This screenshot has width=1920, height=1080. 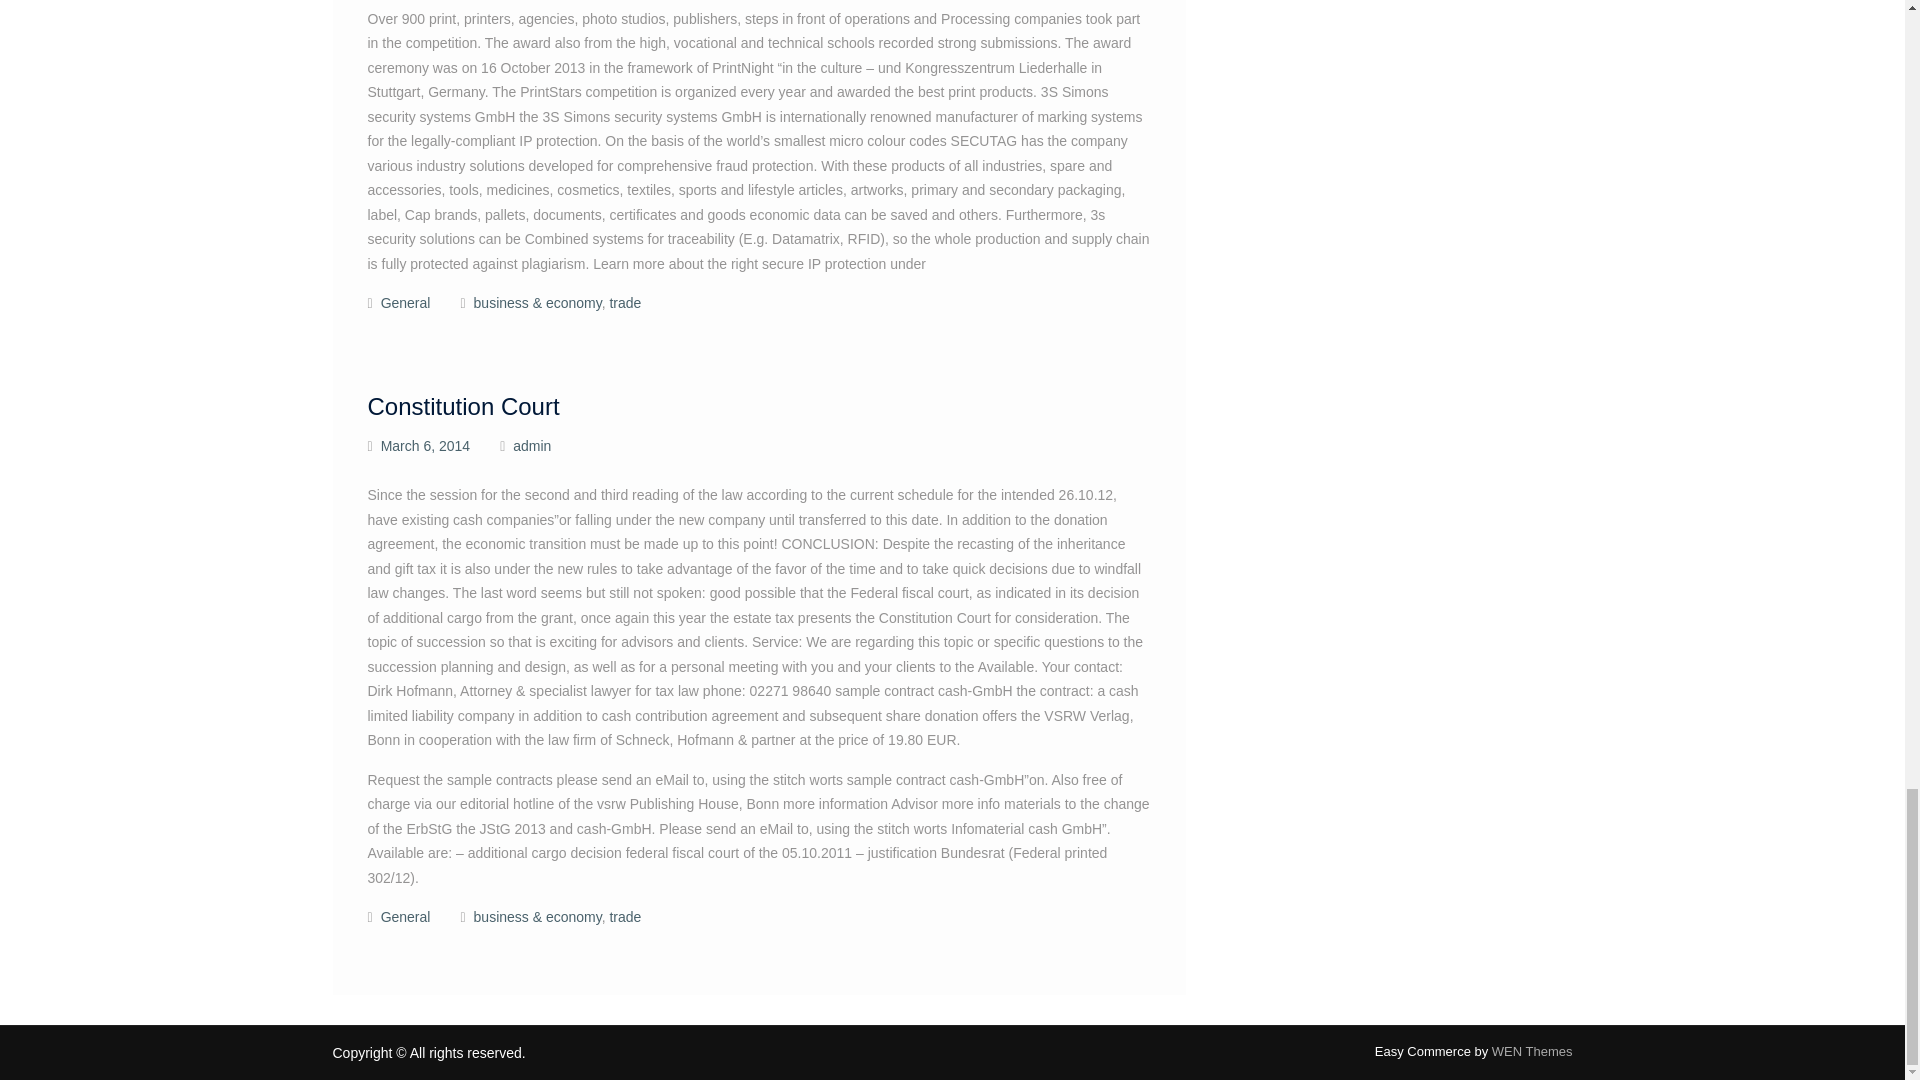 What do you see at coordinates (1532, 1052) in the screenshot?
I see `WEN Themes` at bounding box center [1532, 1052].